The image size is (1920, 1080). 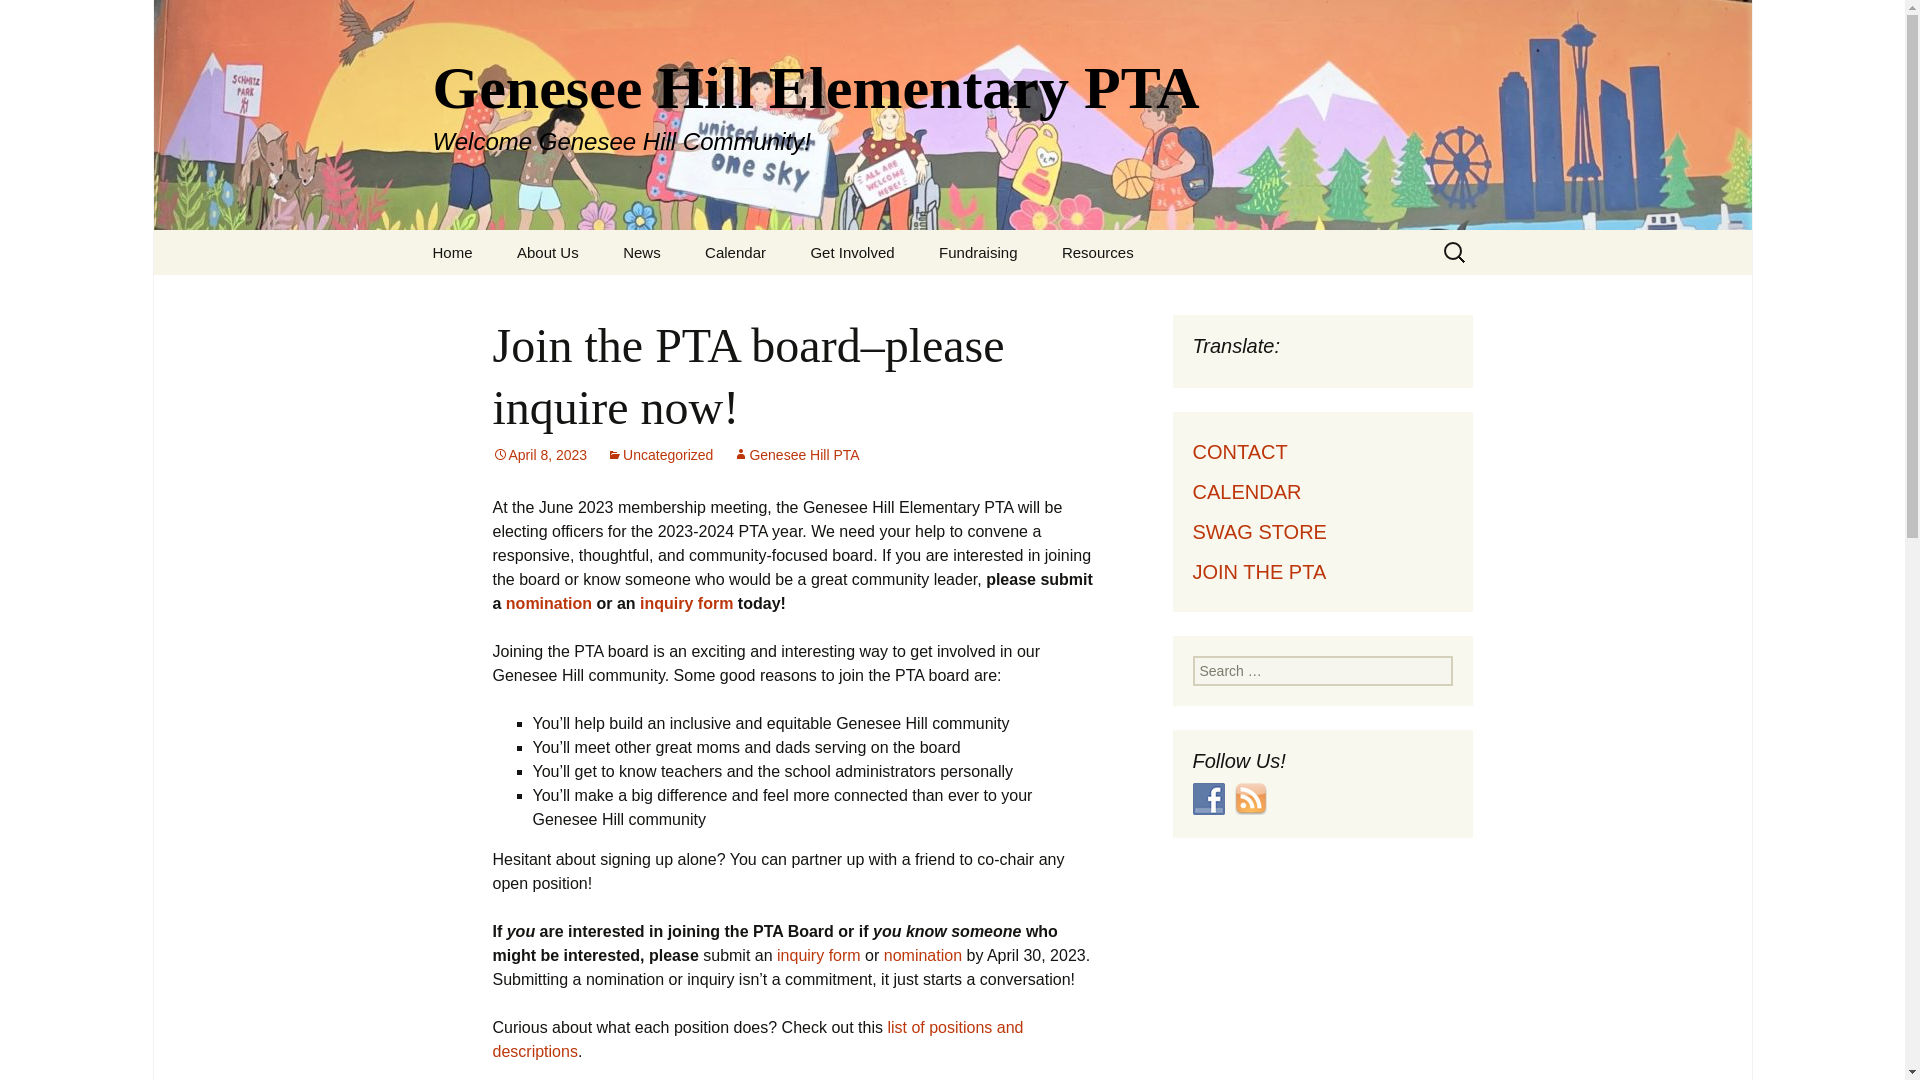 What do you see at coordinates (686, 604) in the screenshot?
I see `inquiry form` at bounding box center [686, 604].